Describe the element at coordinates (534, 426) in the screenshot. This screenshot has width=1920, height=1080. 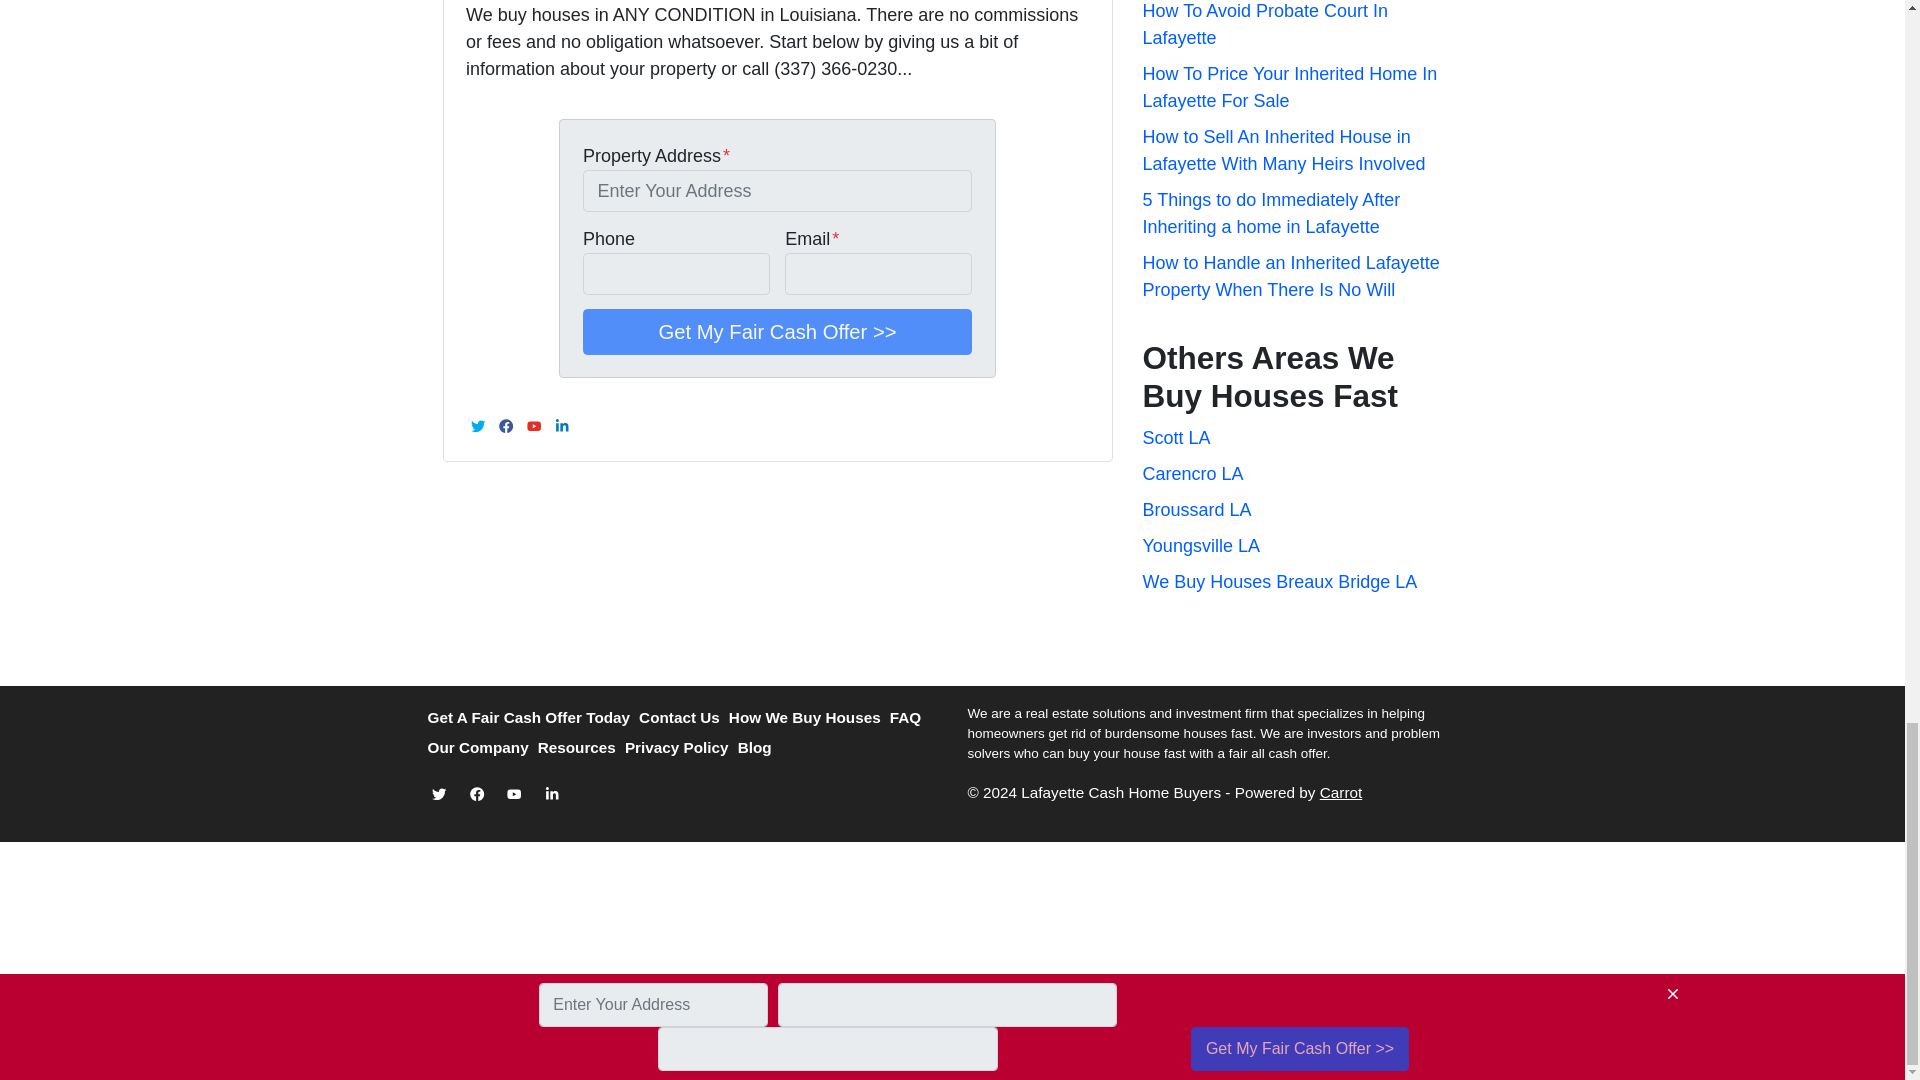
I see `YouTube` at that location.